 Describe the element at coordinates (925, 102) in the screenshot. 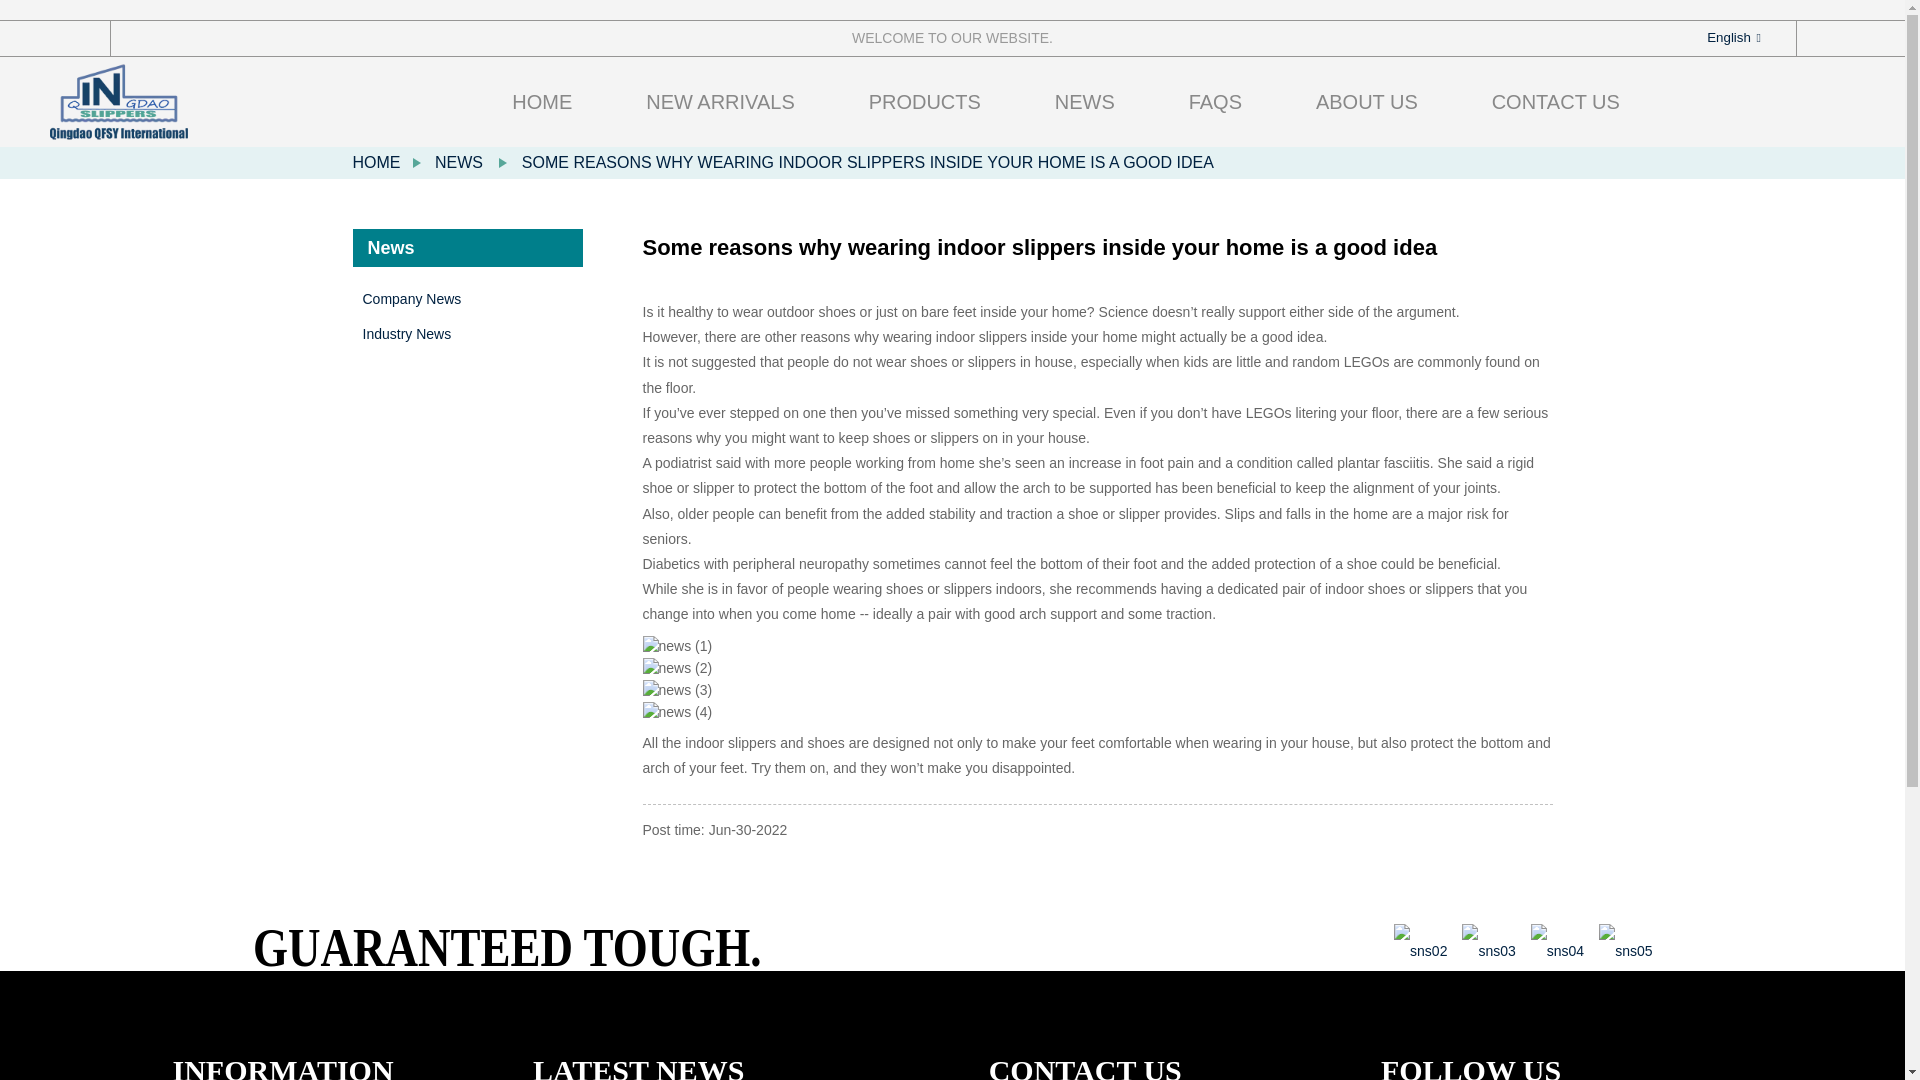

I see `PRODUCTS` at that location.